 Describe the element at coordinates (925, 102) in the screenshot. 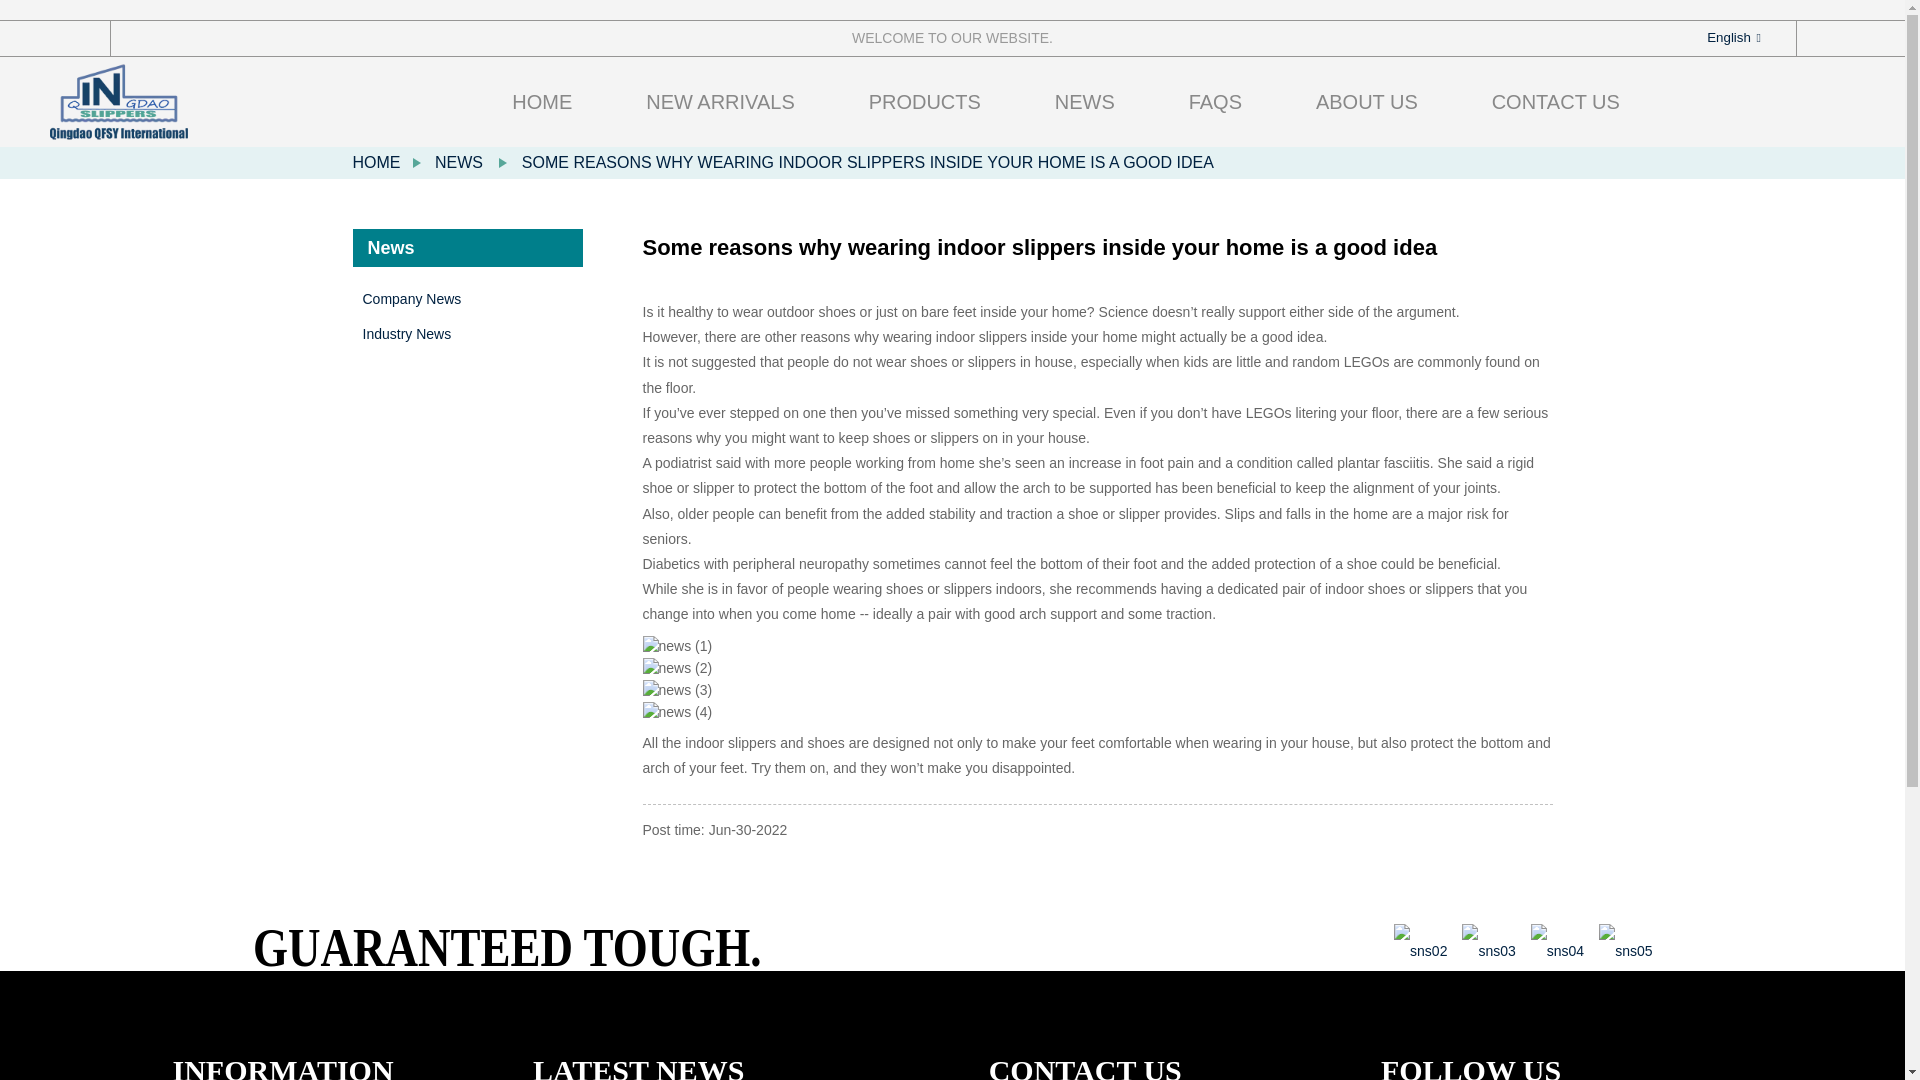

I see `PRODUCTS` at that location.